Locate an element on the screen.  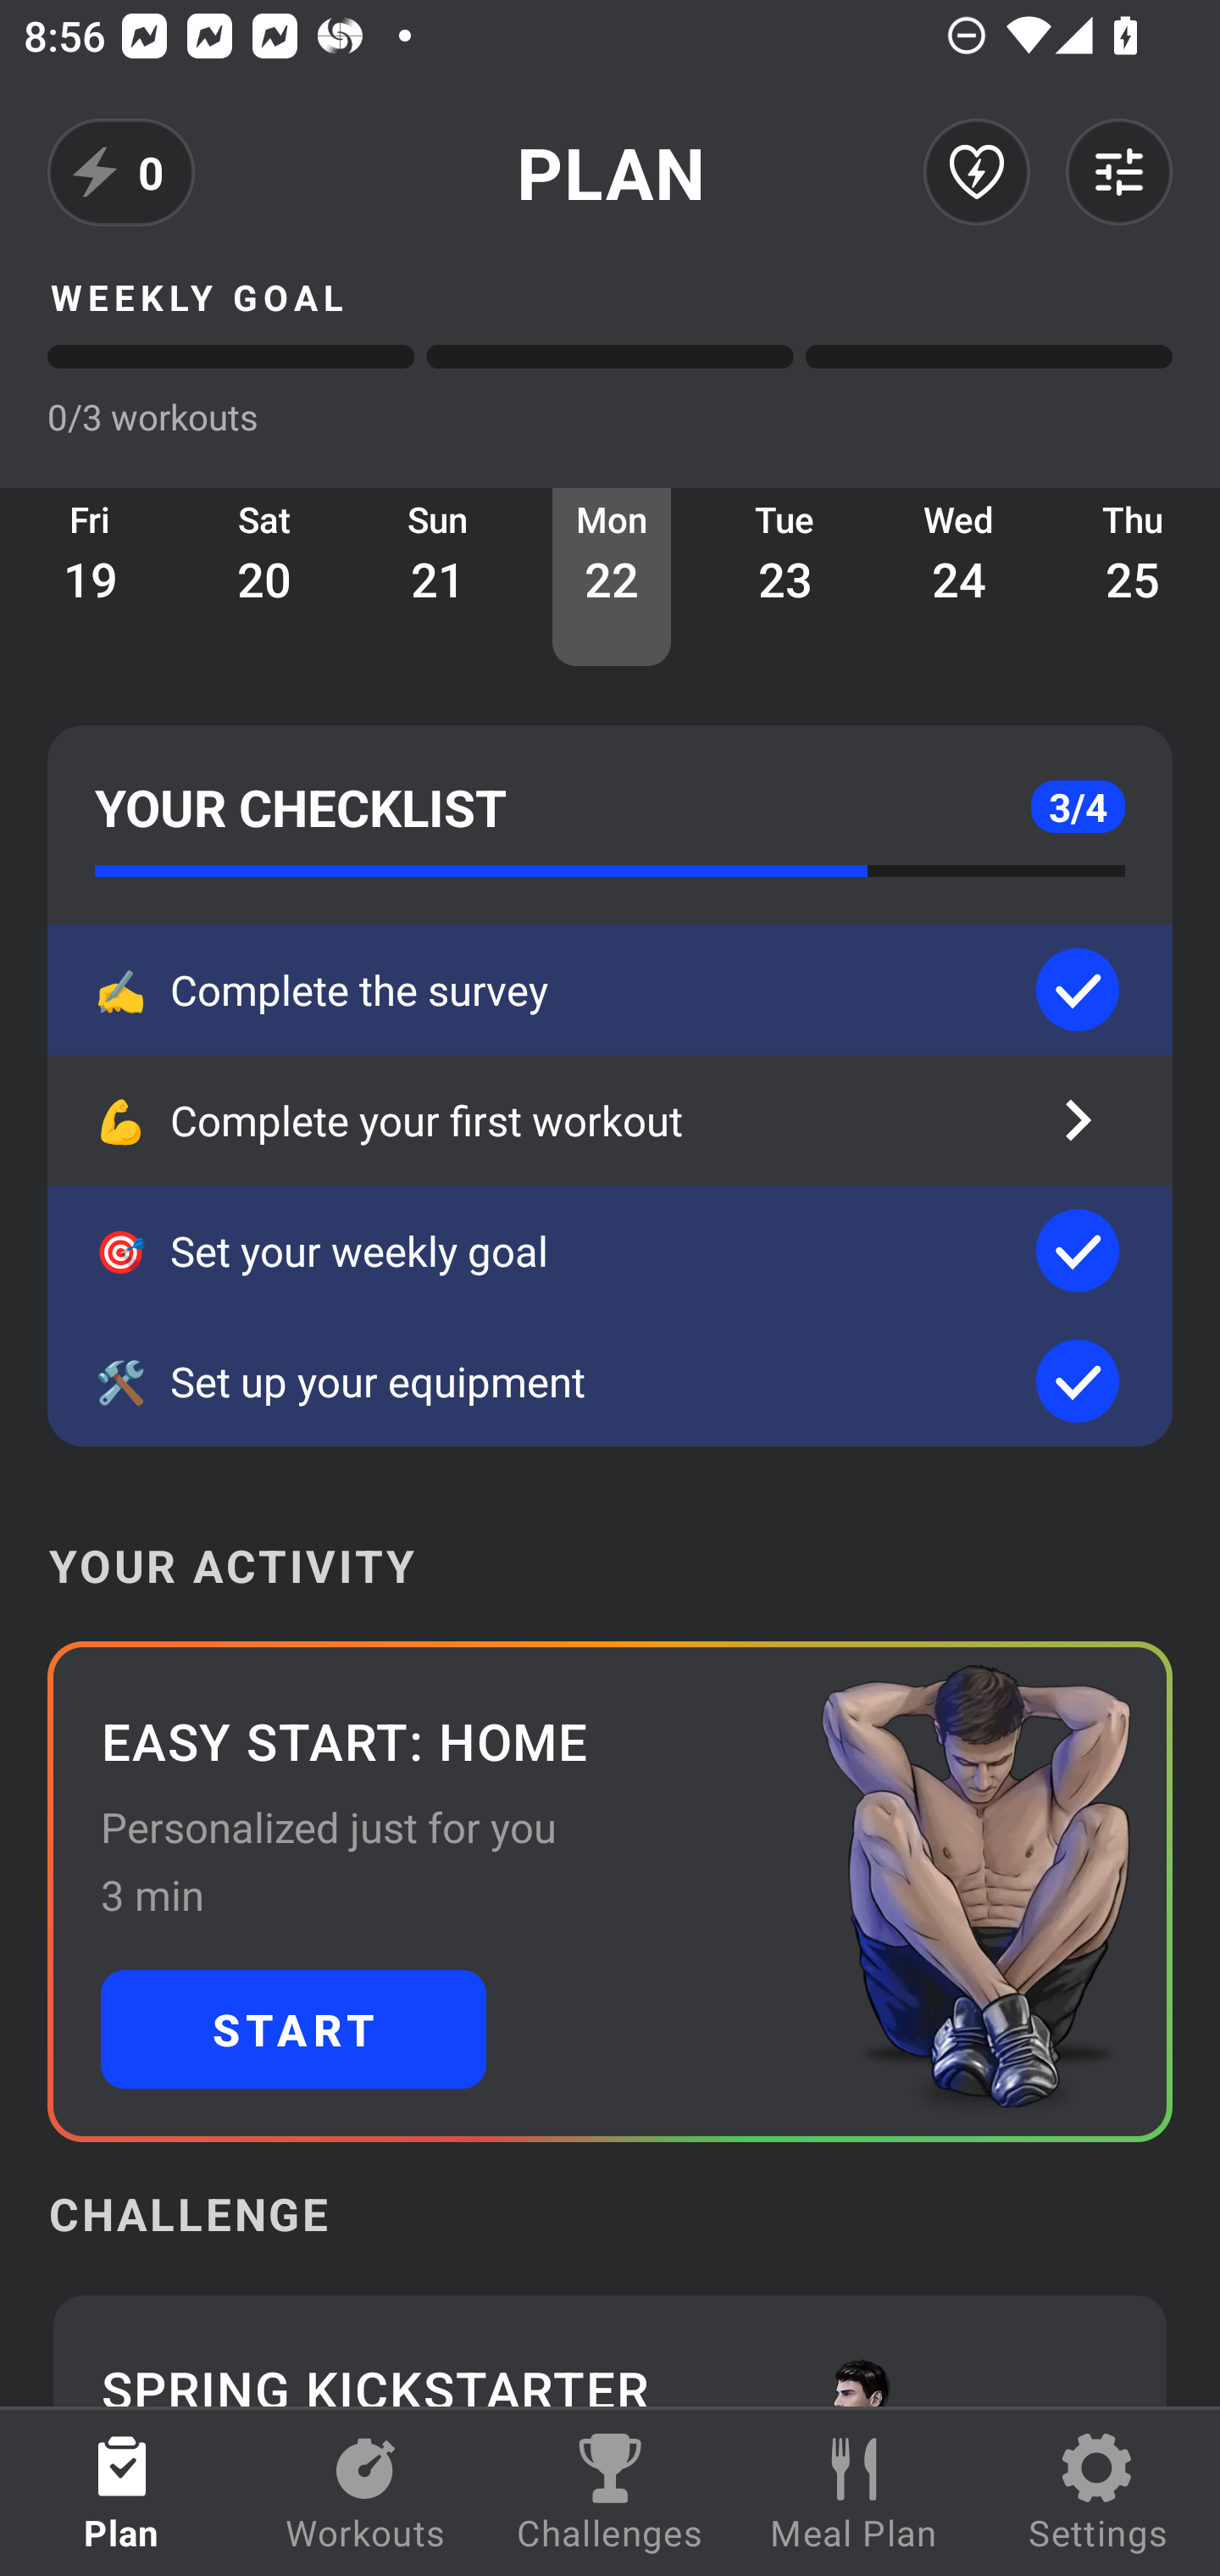
Fri 19 is located at coordinates (91, 576).